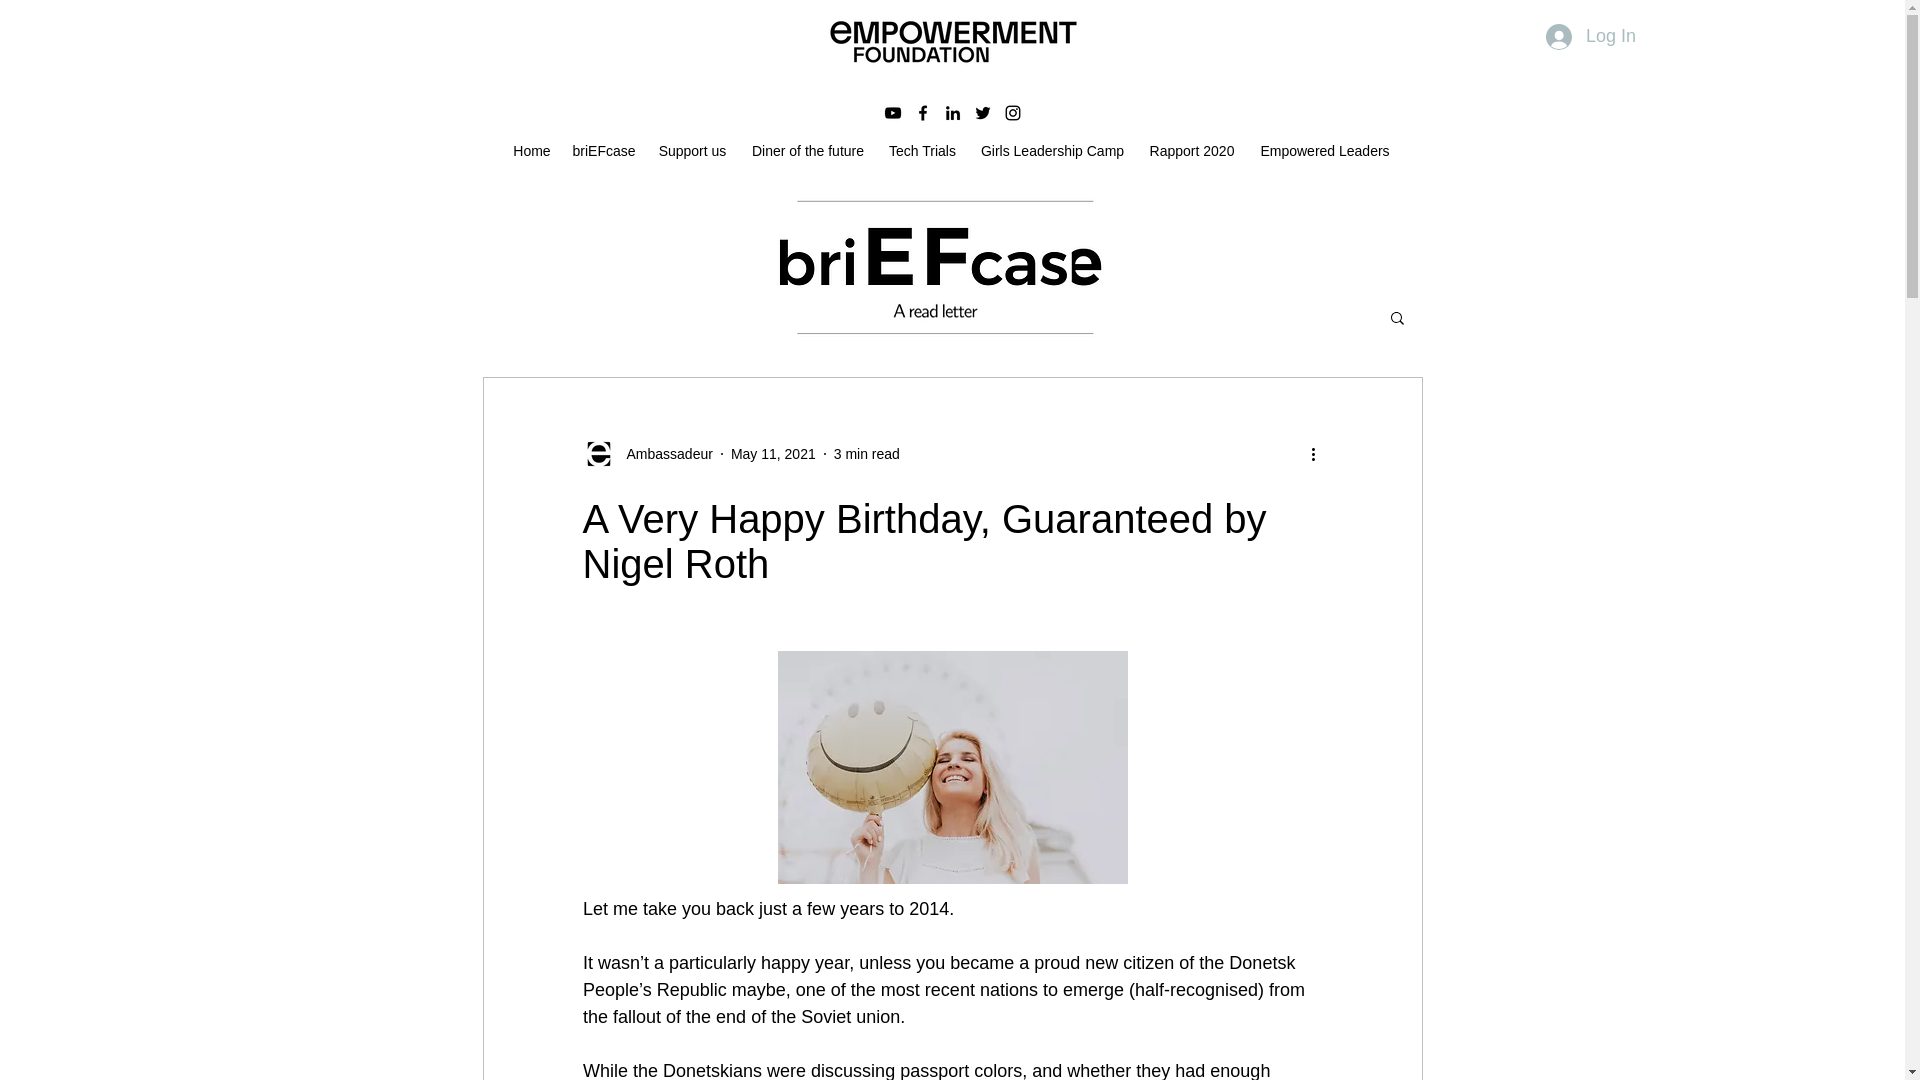 The height and width of the screenshot is (1080, 1920). I want to click on Support us, so click(691, 151).